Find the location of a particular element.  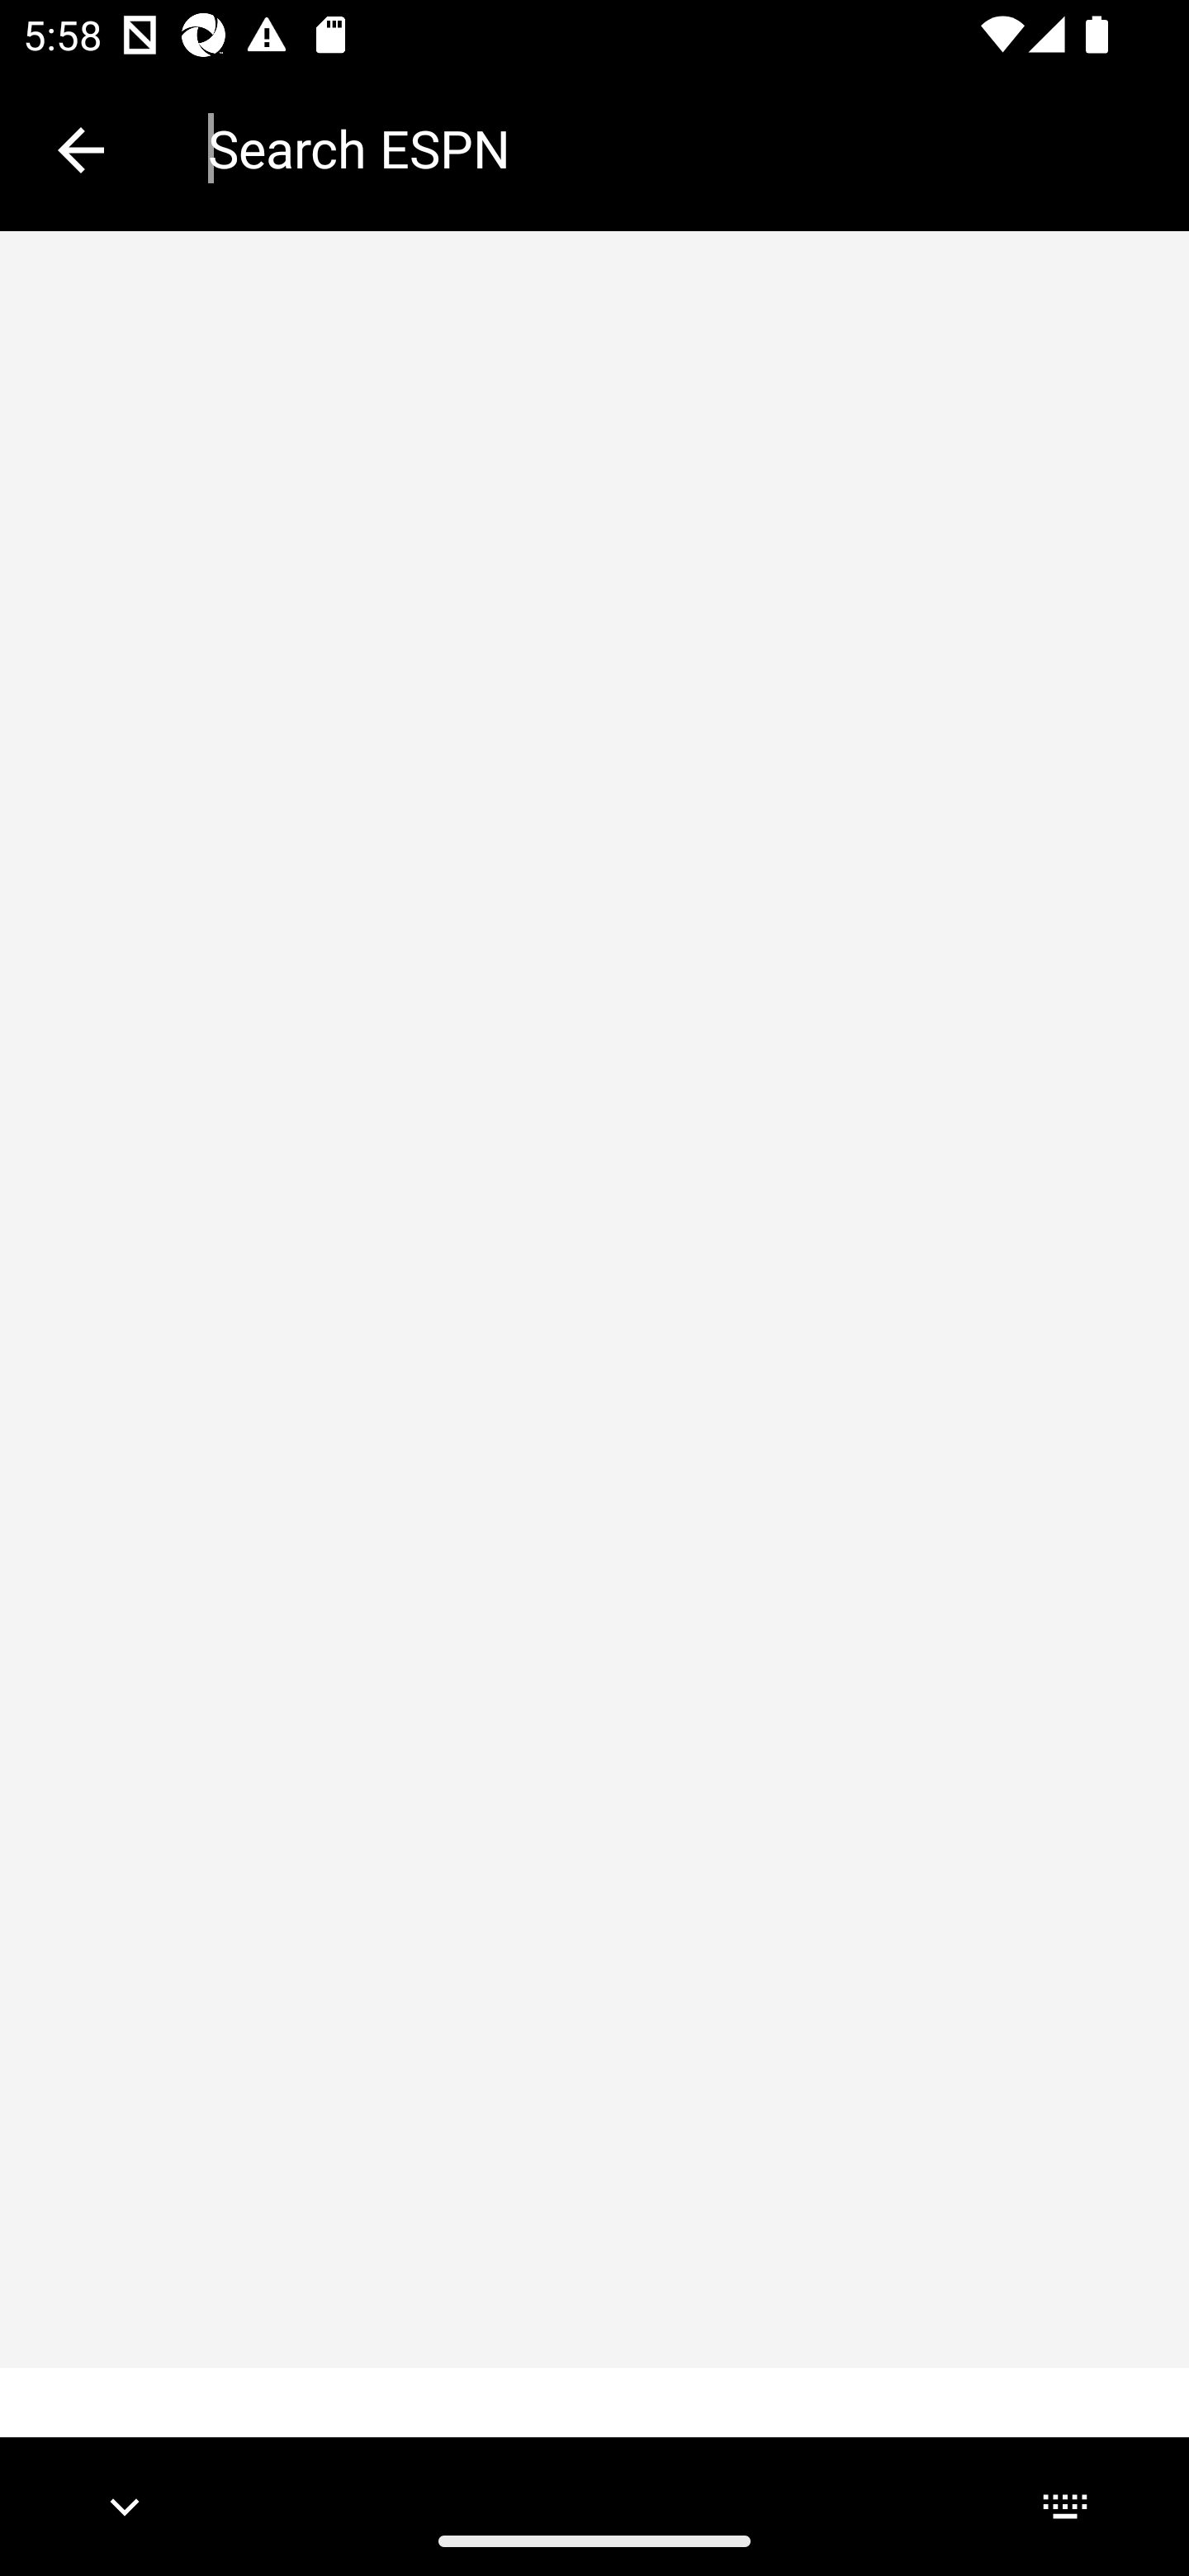

Collapse is located at coordinates (81, 150).